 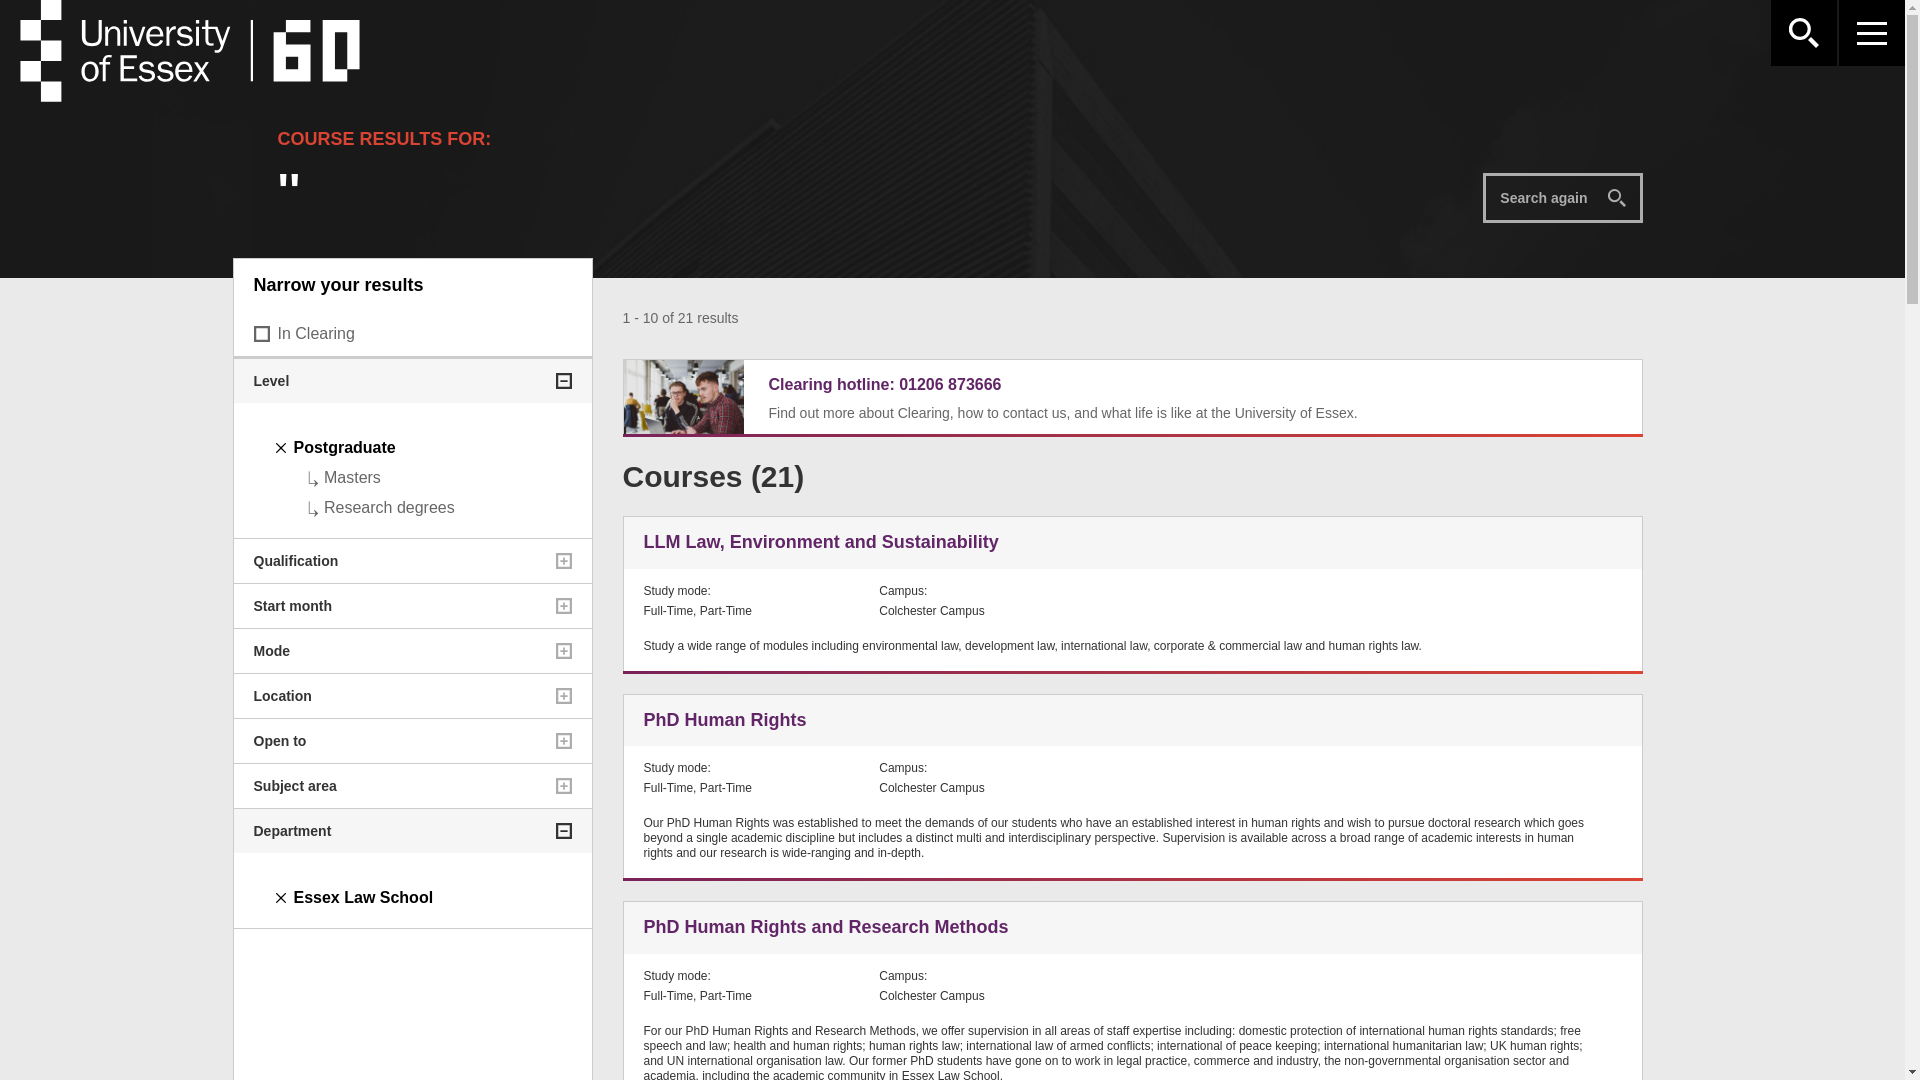 I want to click on Remove 'Department: Essex Law School', so click(x=363, y=897).